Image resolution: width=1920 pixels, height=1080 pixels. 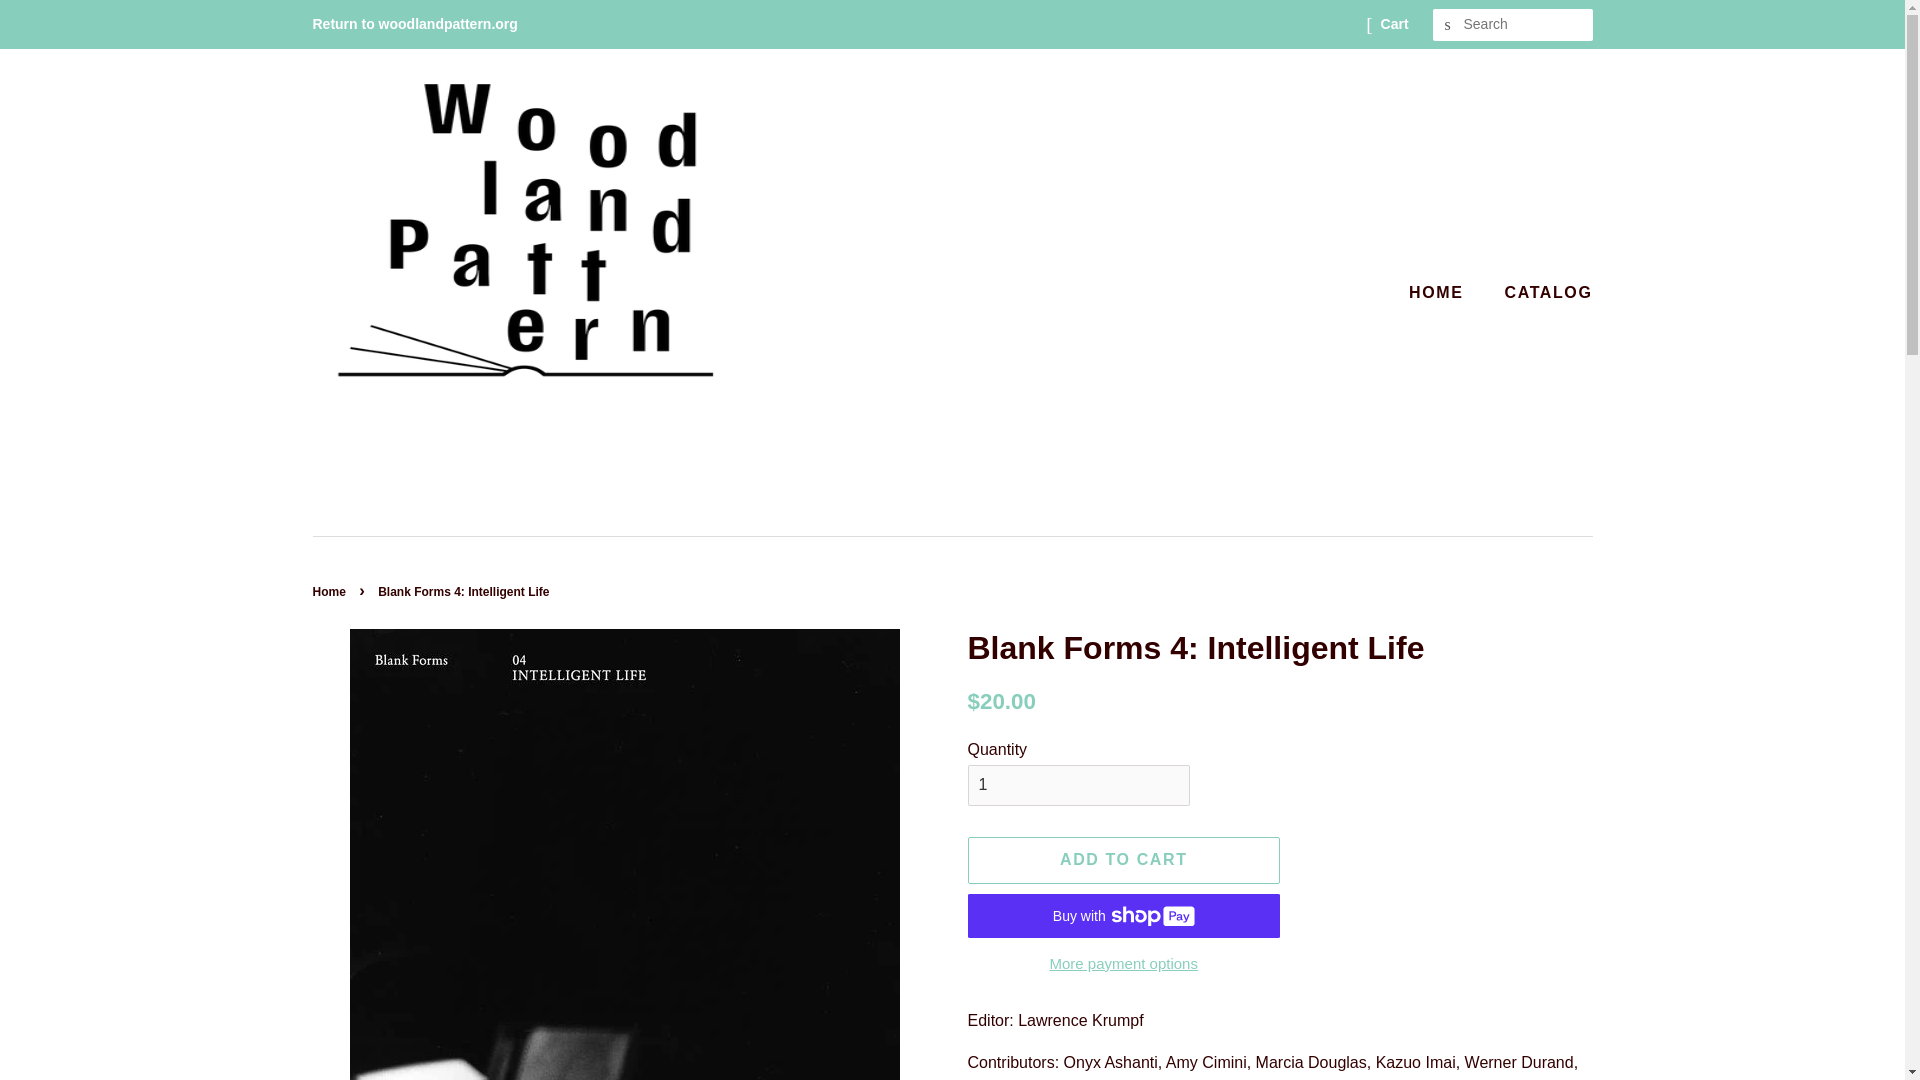 What do you see at coordinates (1541, 292) in the screenshot?
I see `CATALOG` at bounding box center [1541, 292].